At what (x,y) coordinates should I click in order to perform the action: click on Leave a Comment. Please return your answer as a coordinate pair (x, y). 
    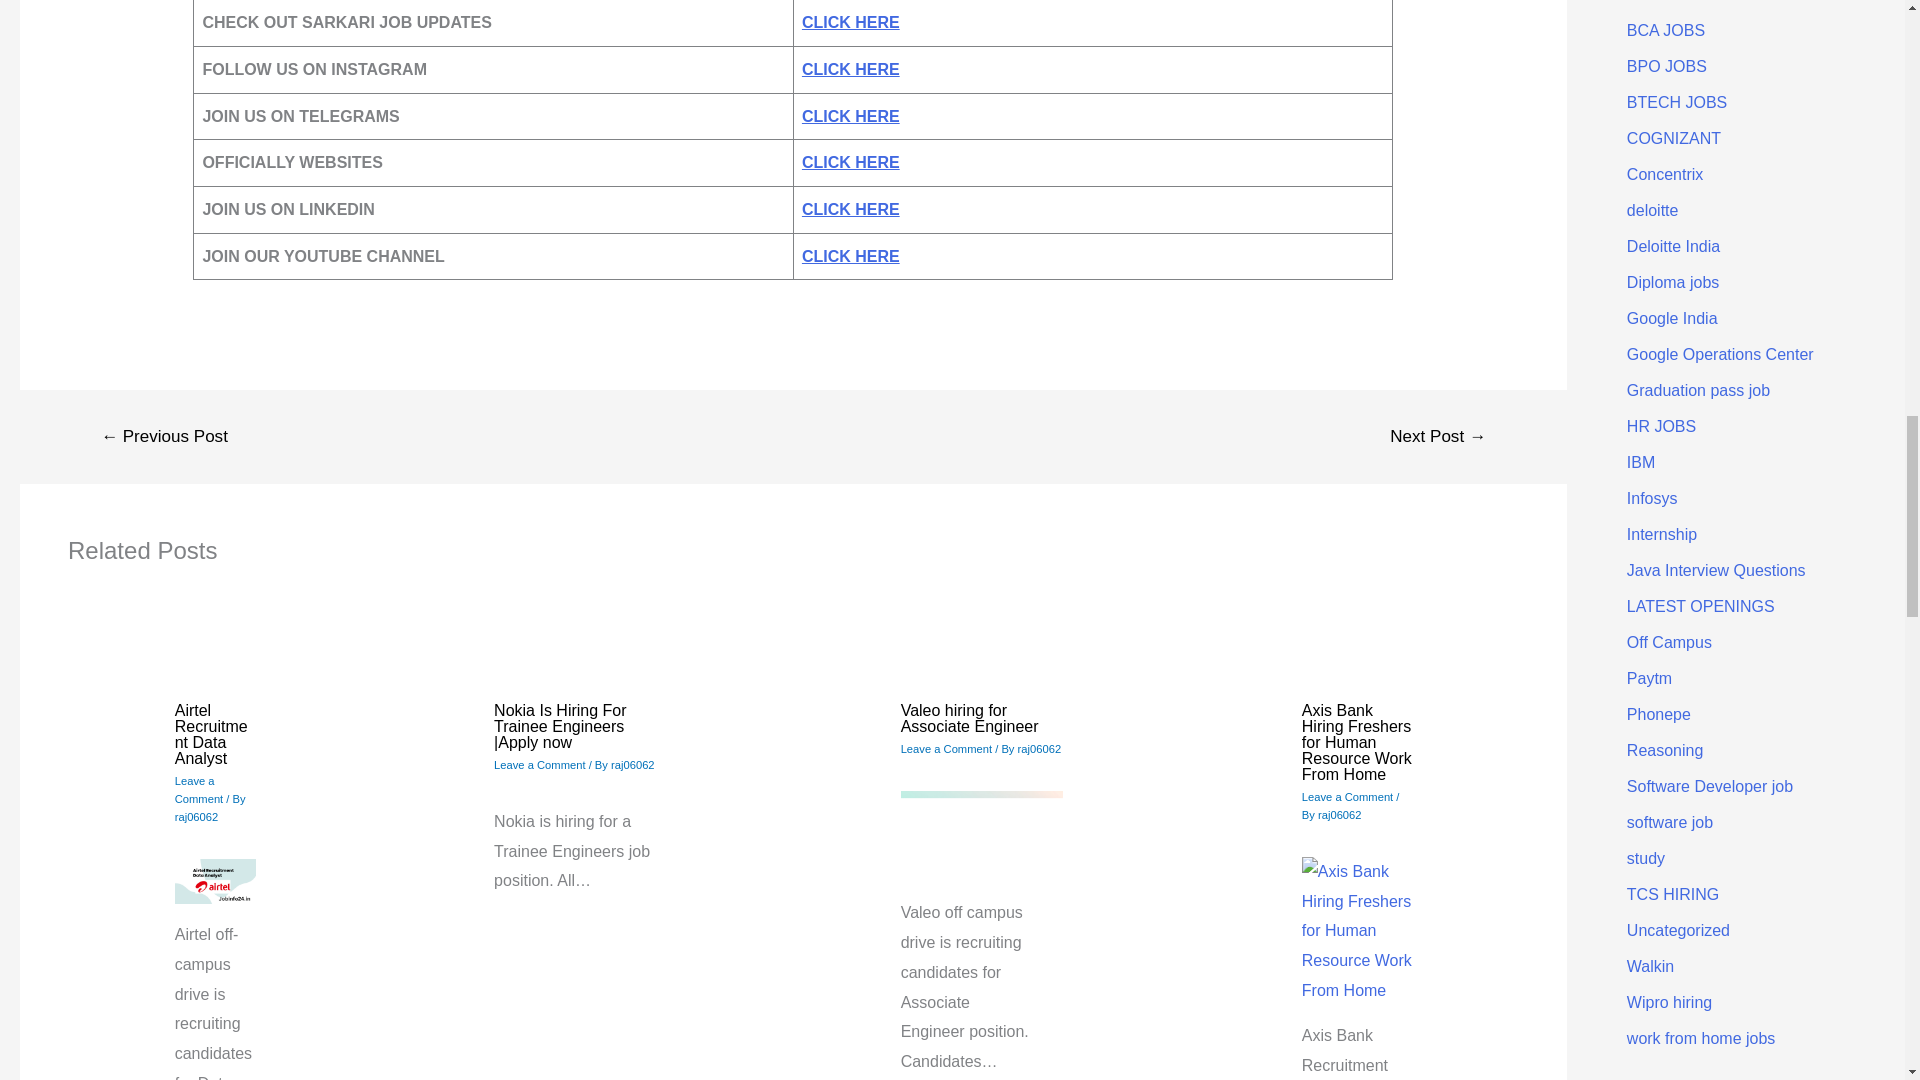
    Looking at the image, I should click on (946, 748).